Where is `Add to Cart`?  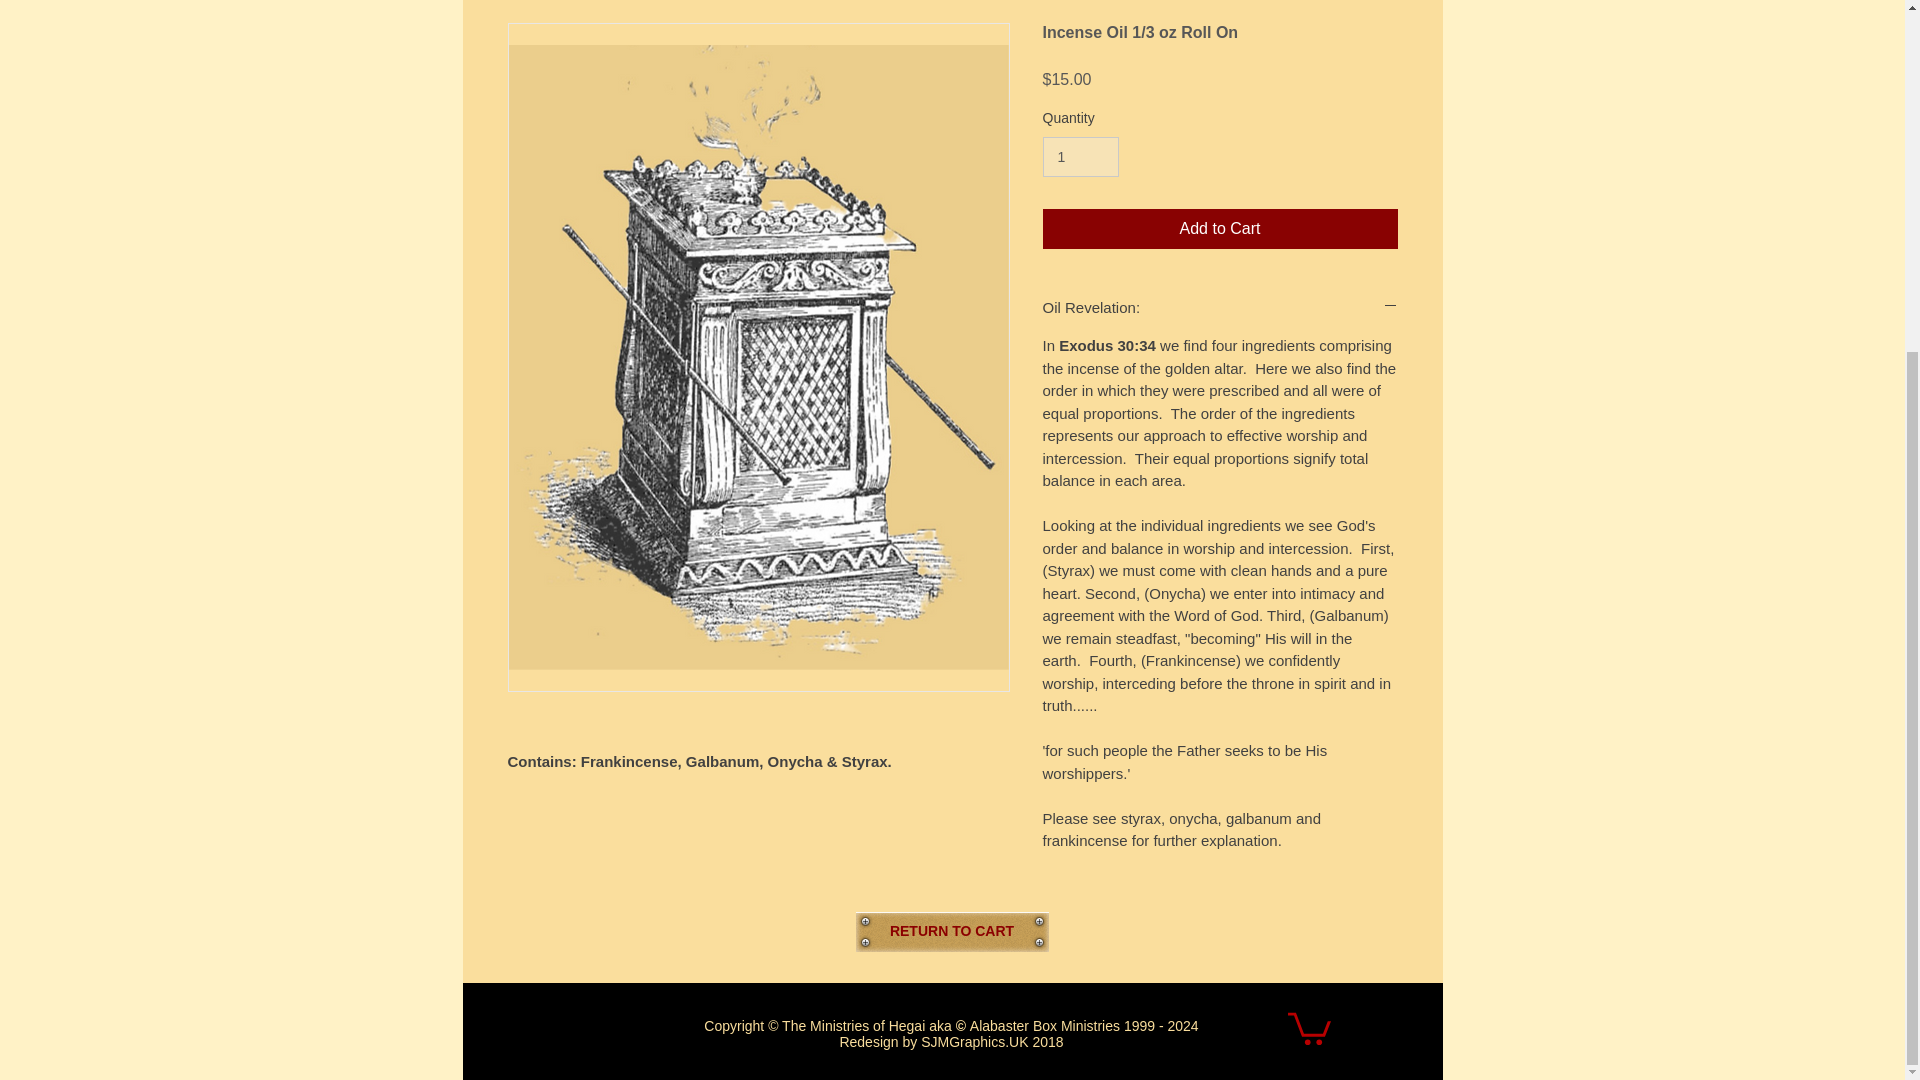
Add to Cart is located at coordinates (1220, 229).